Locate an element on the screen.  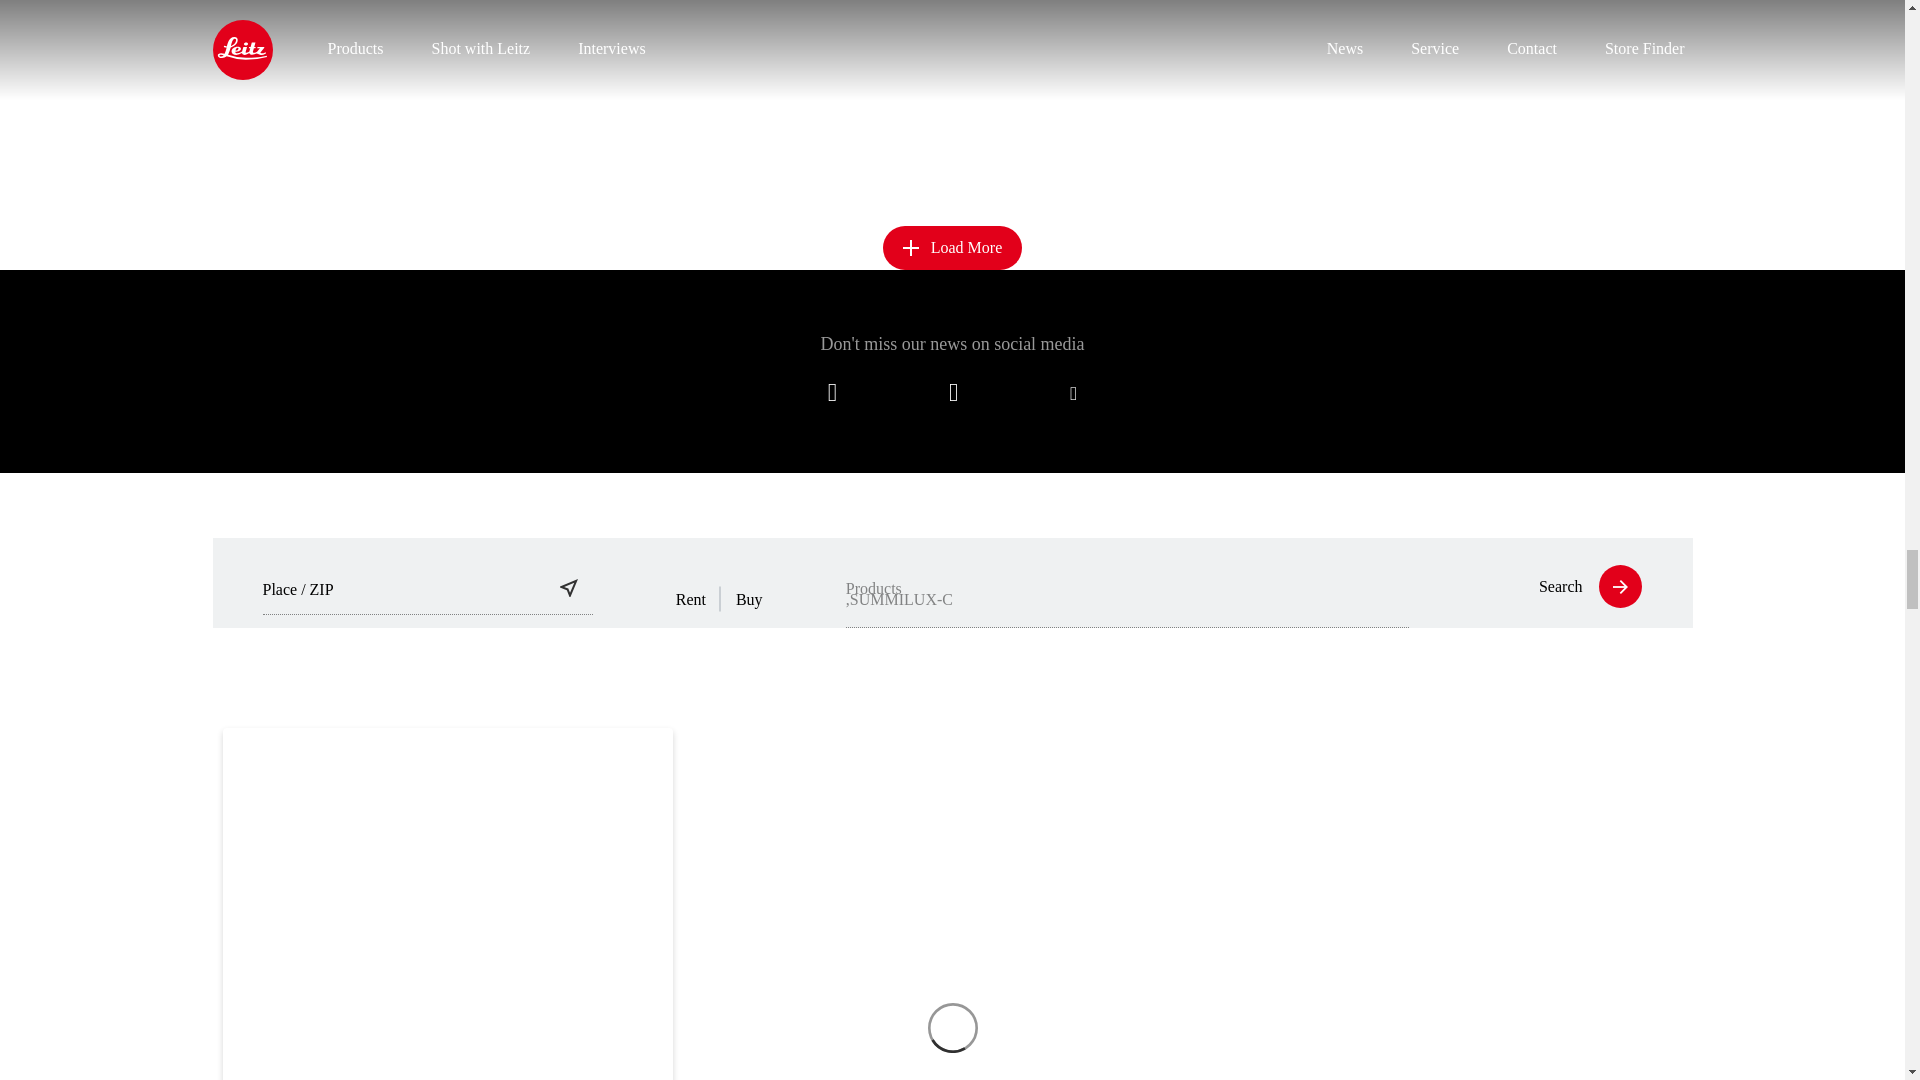
Load More is located at coordinates (953, 248).